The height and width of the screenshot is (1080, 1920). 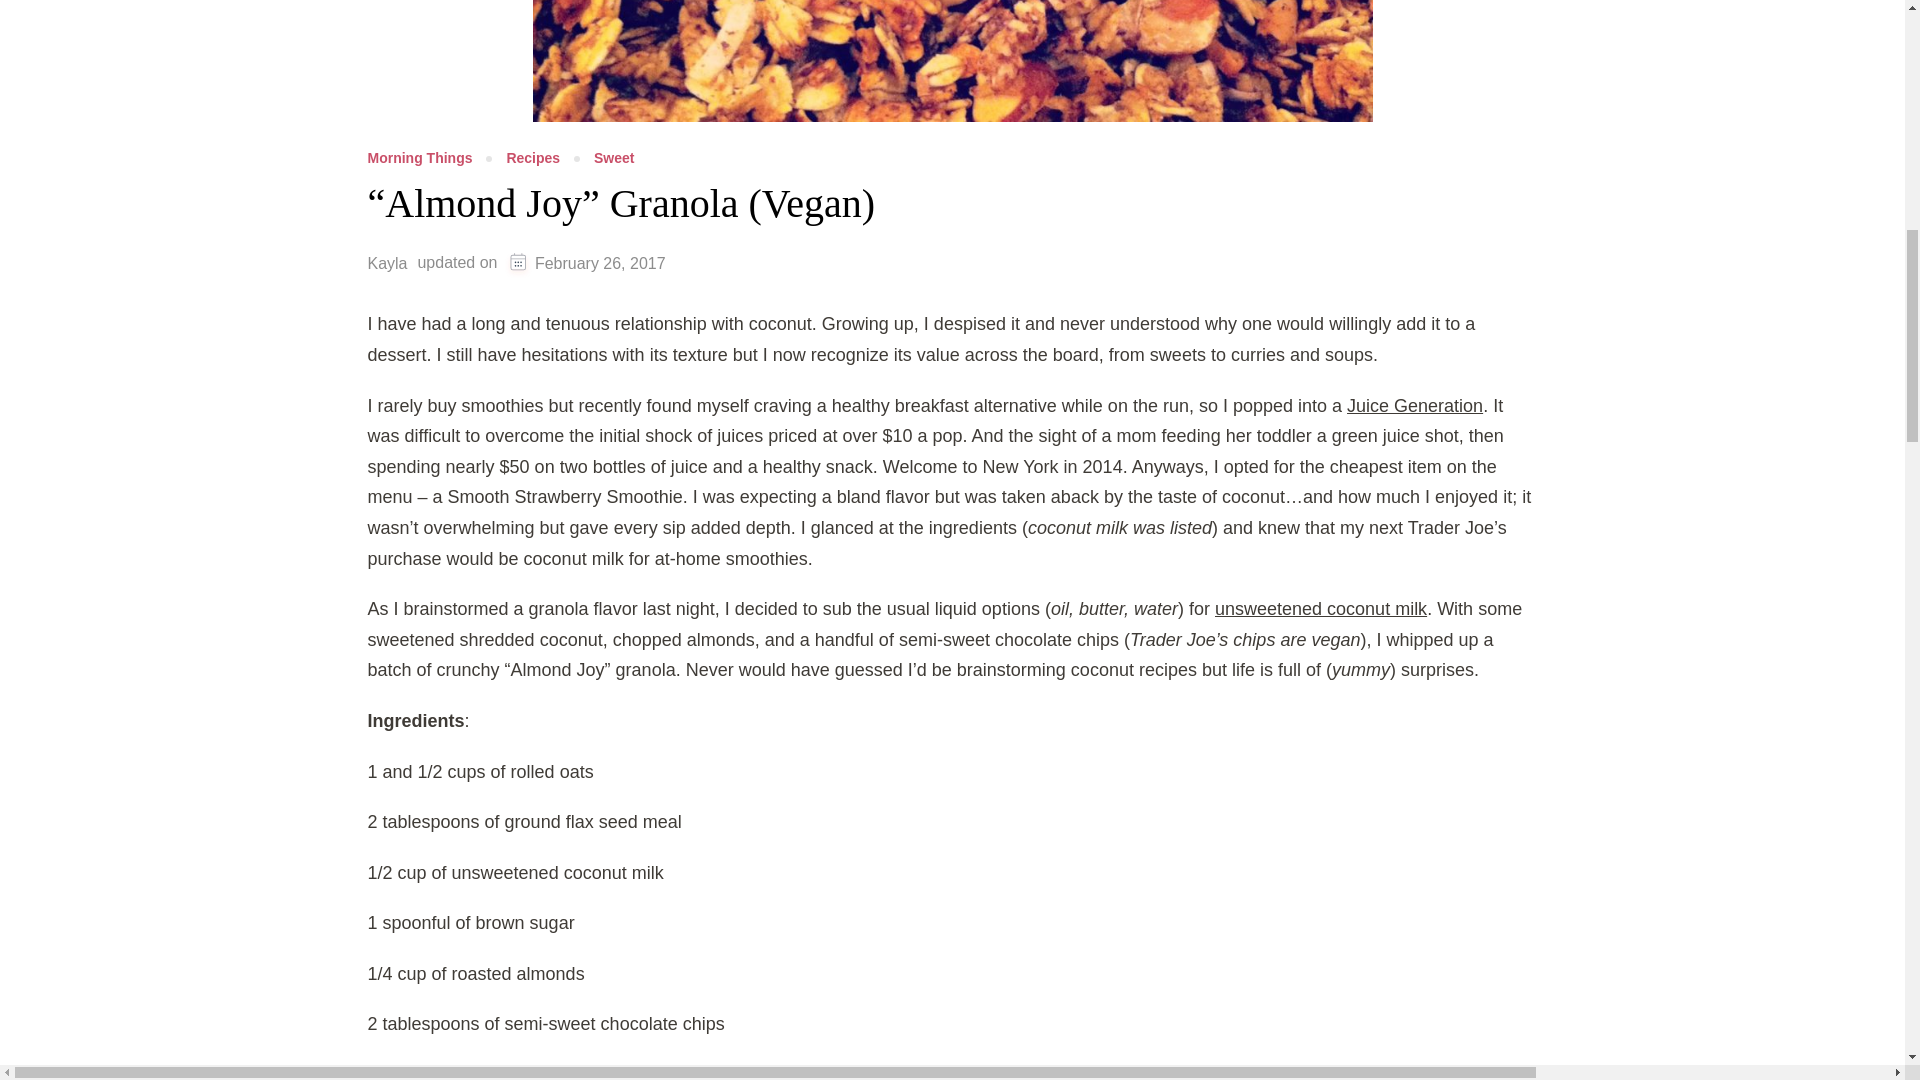 What do you see at coordinates (1320, 608) in the screenshot?
I see `unsweetened coconut milk` at bounding box center [1320, 608].